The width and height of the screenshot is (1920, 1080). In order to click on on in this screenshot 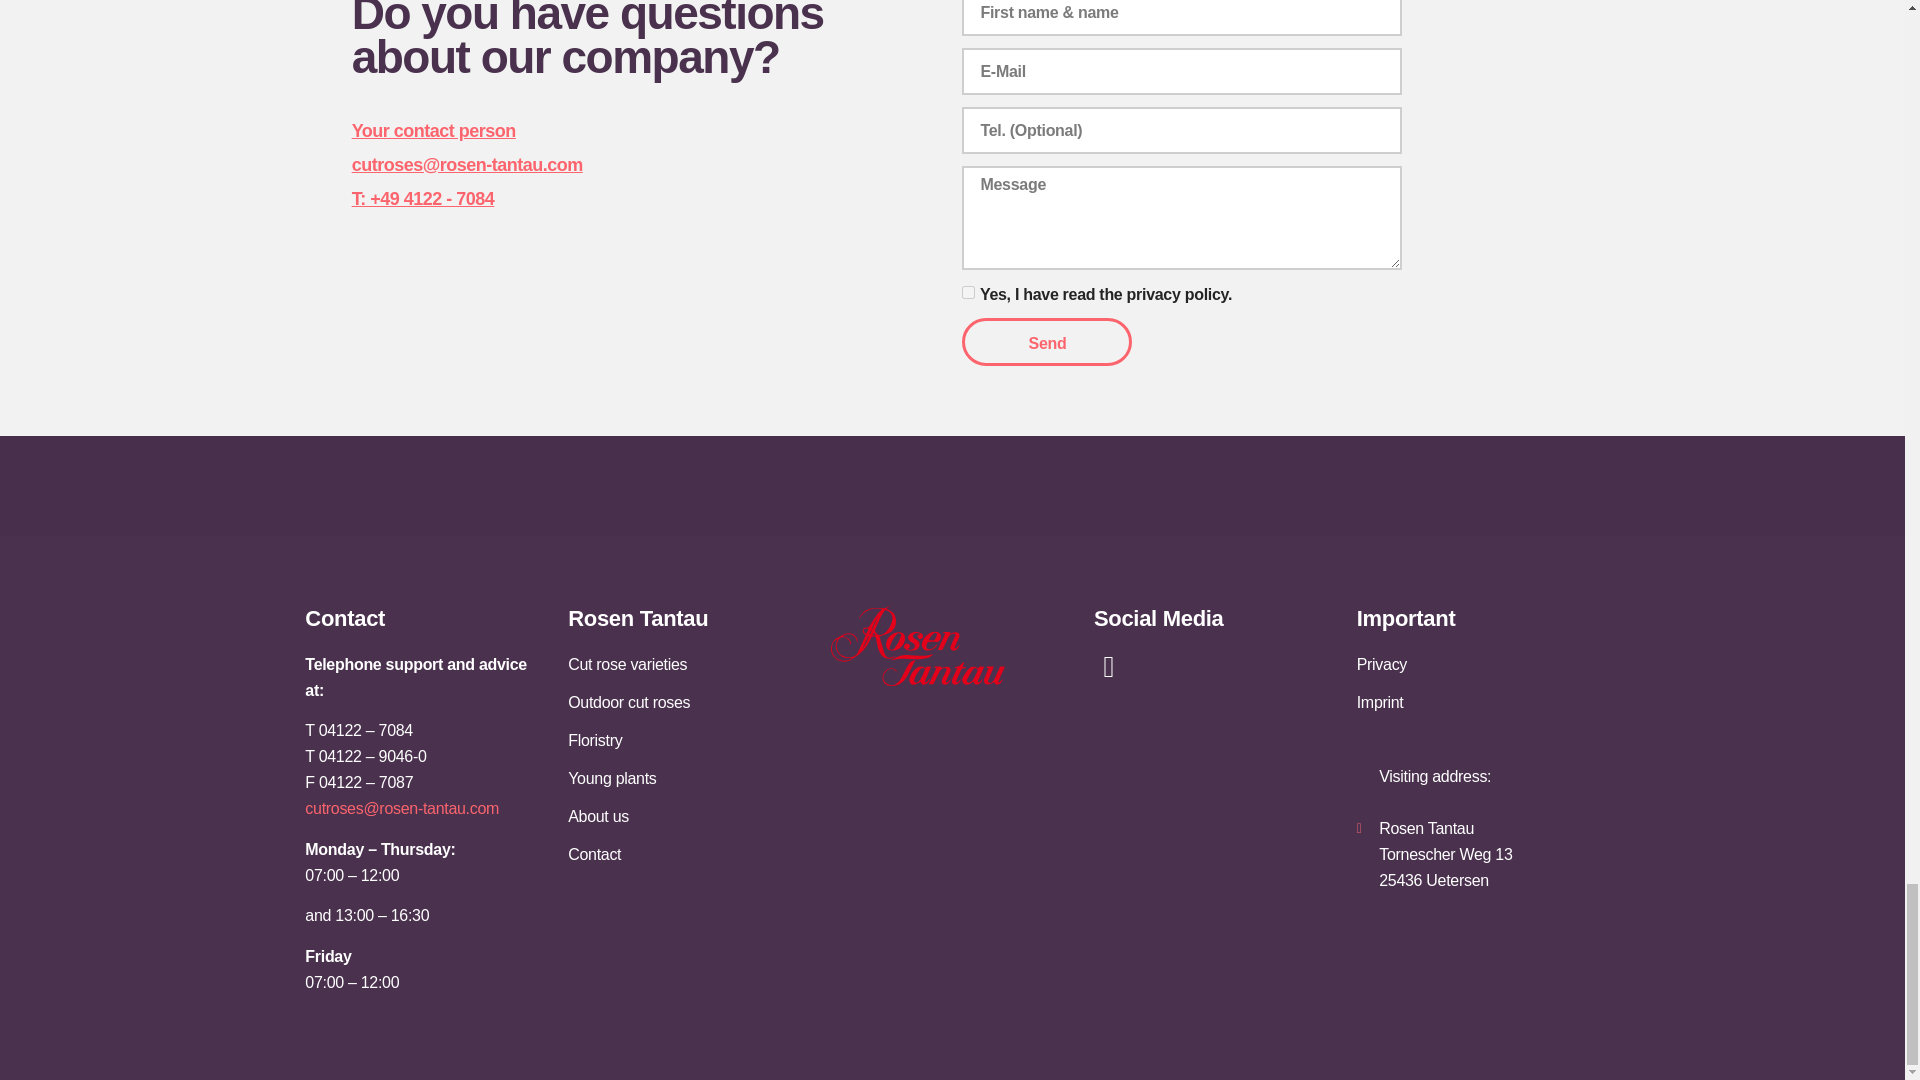, I will do `click(968, 292)`.